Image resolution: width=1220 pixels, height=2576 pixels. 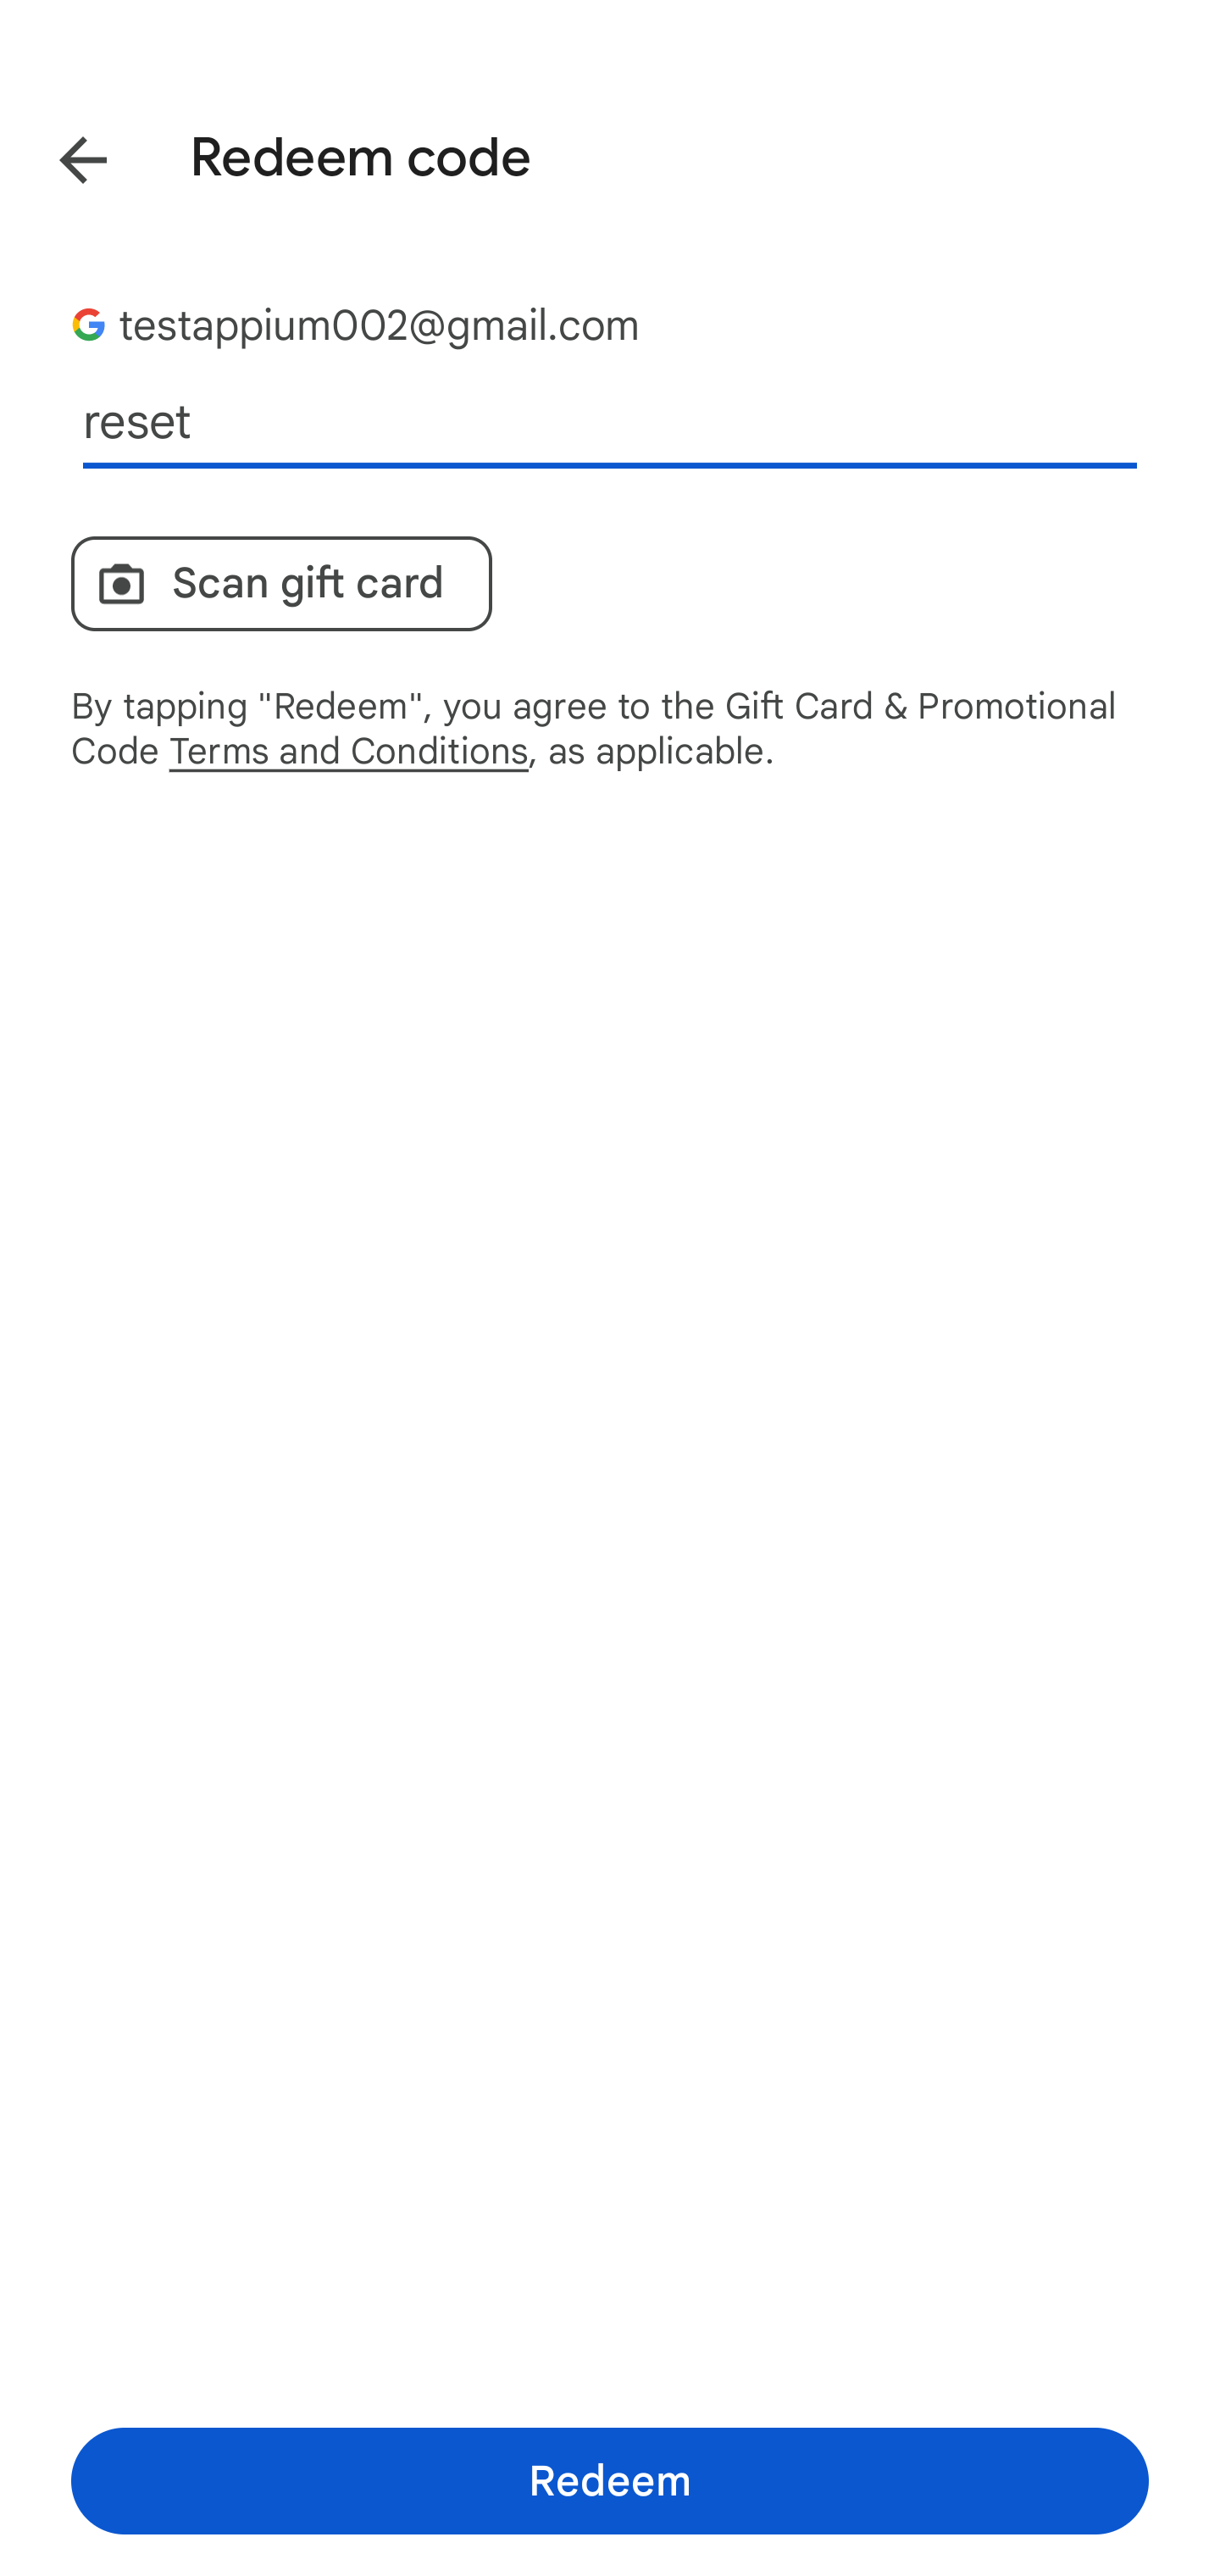 What do you see at coordinates (610, 422) in the screenshot?
I see `reset` at bounding box center [610, 422].